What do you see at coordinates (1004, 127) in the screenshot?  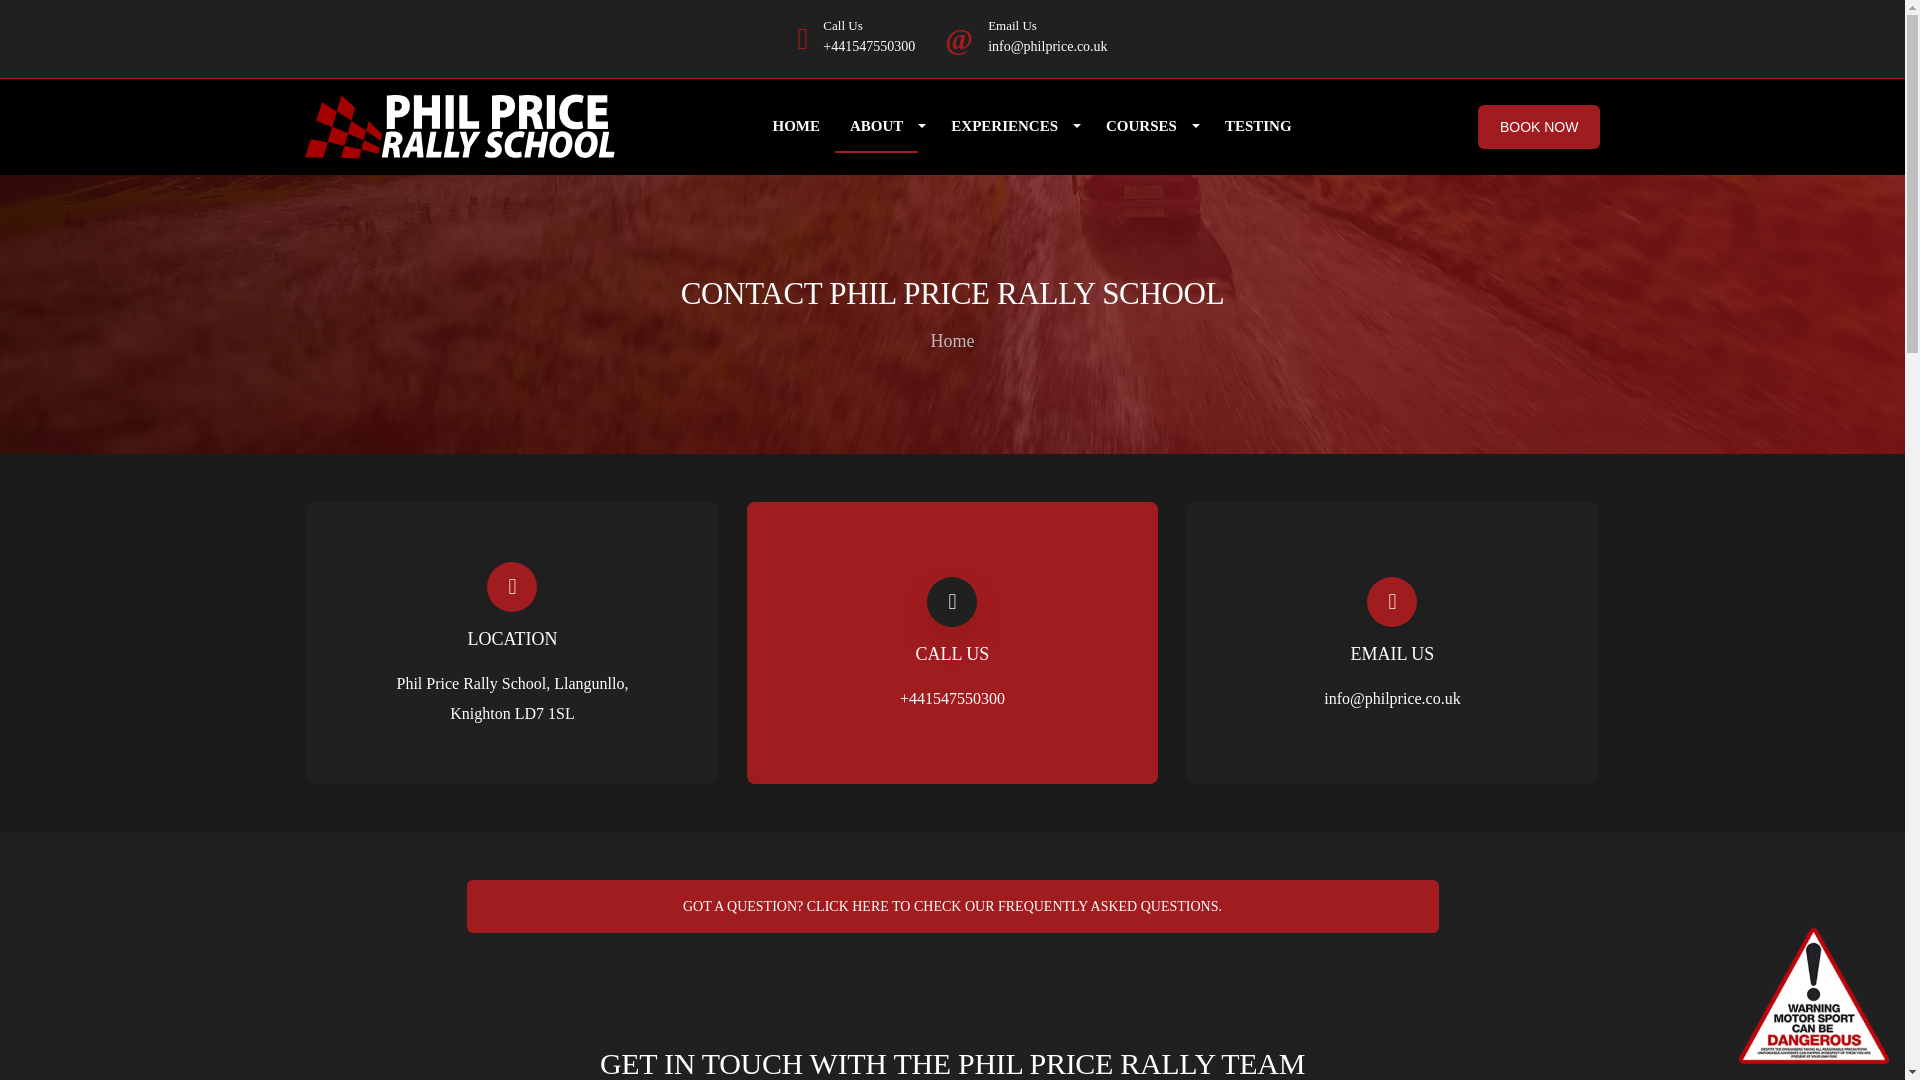 I see `EXPERIENCES` at bounding box center [1004, 127].